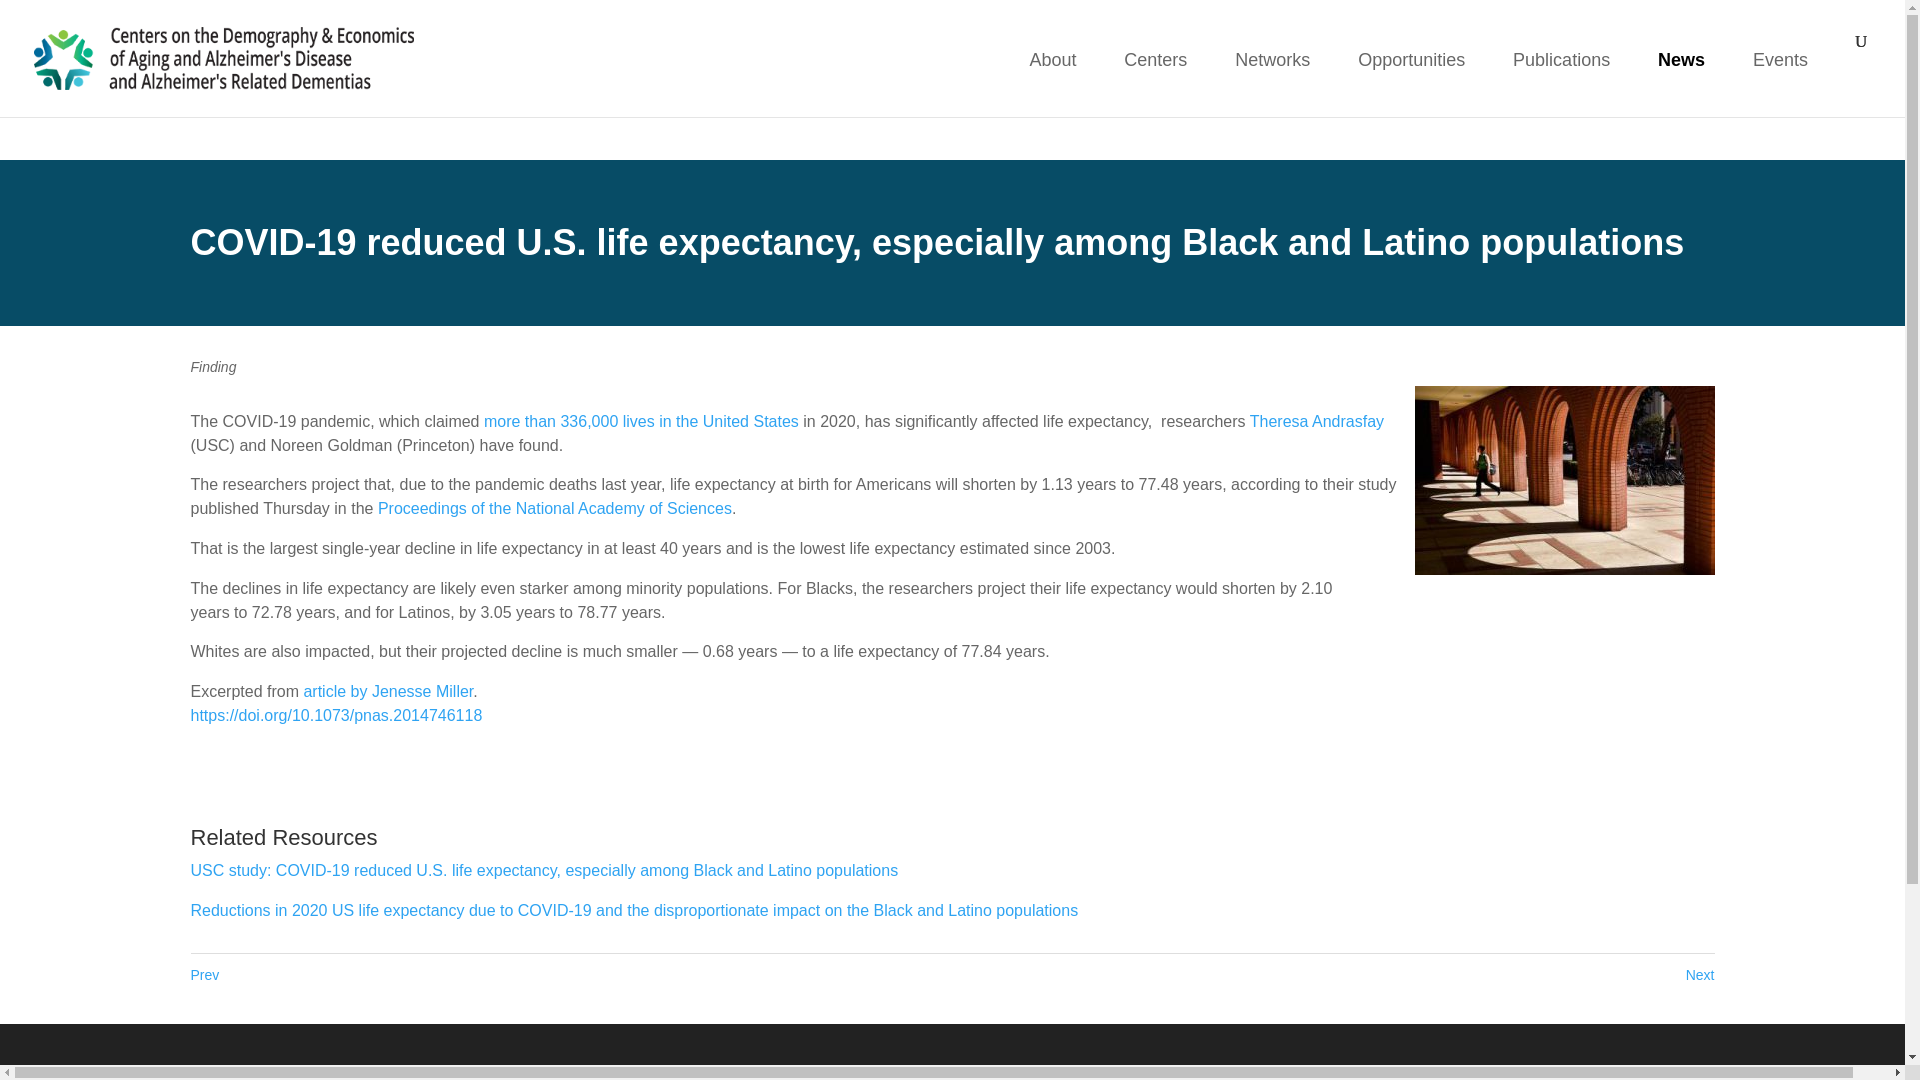  Describe the element at coordinates (1052, 74) in the screenshot. I see `About` at that location.